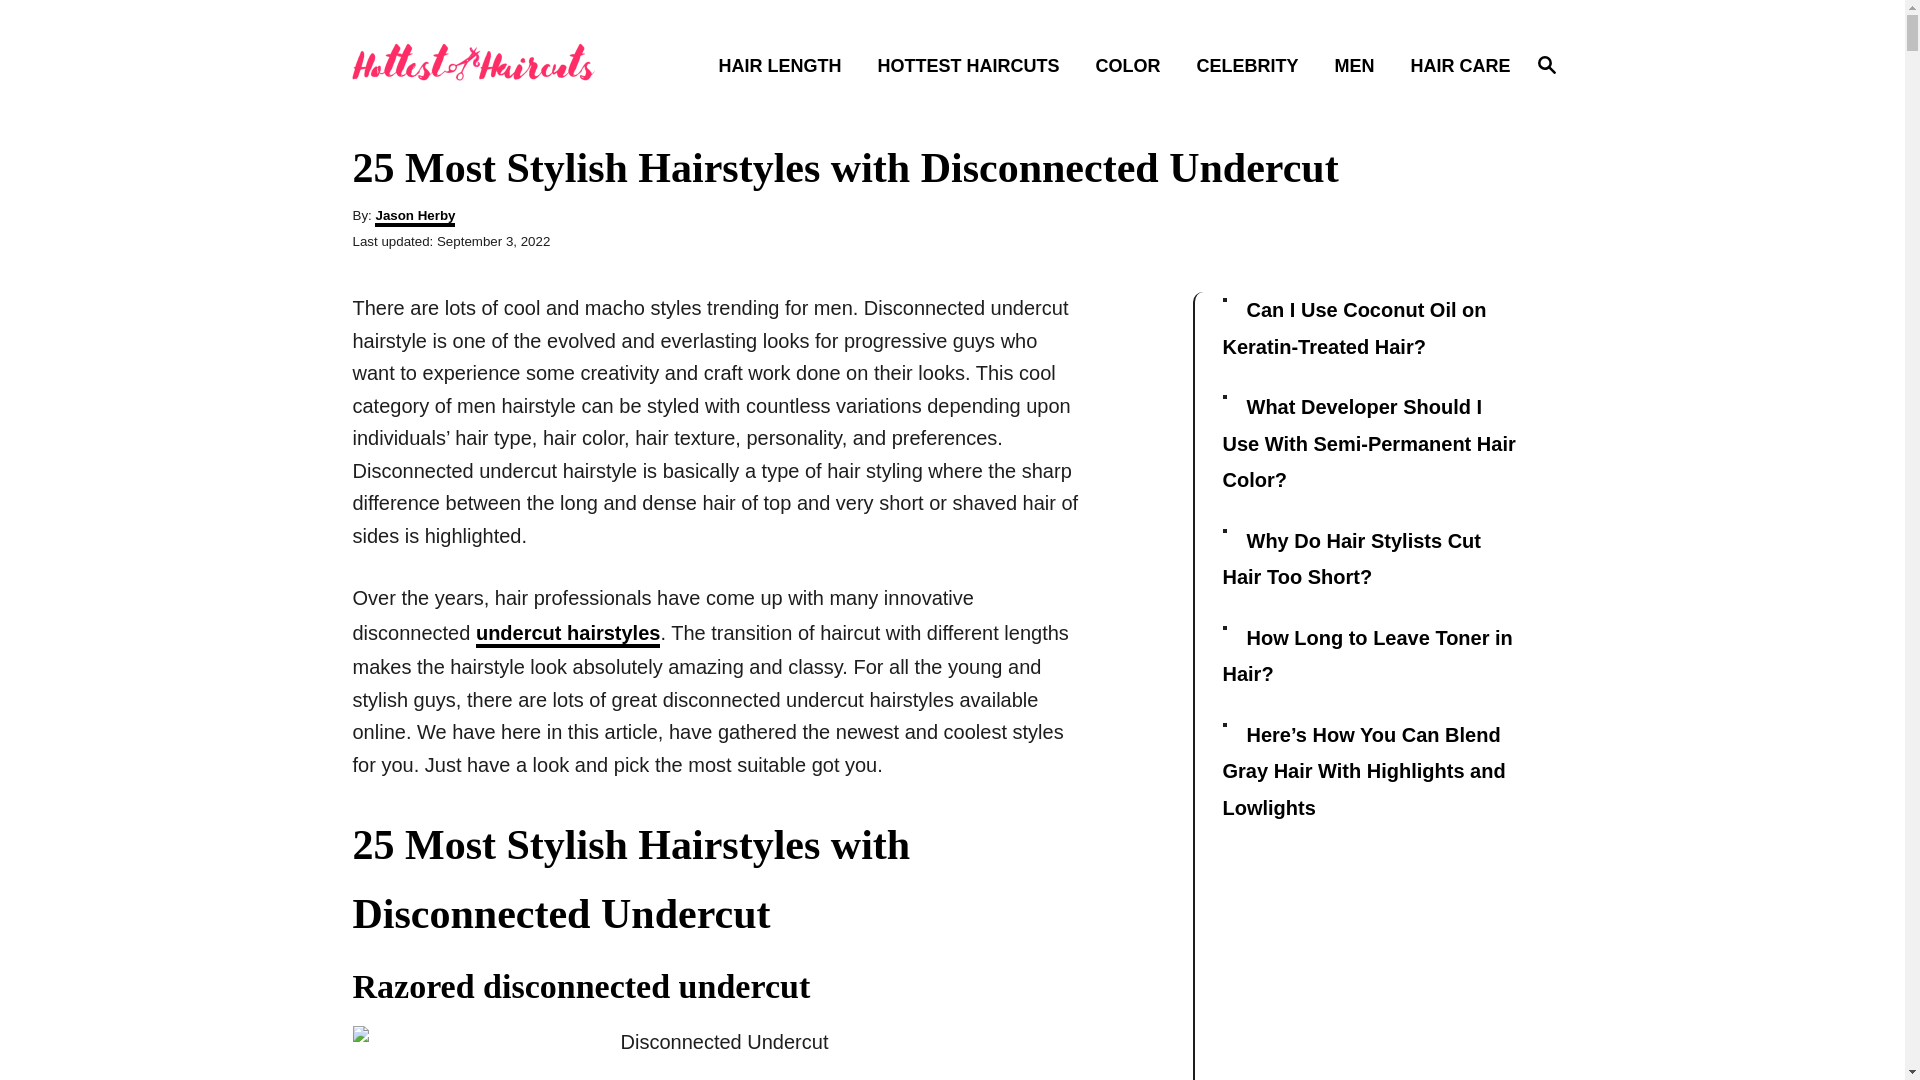 The width and height of the screenshot is (1920, 1080). I want to click on How Long to Leave Toner in Hair?, so click(414, 217).